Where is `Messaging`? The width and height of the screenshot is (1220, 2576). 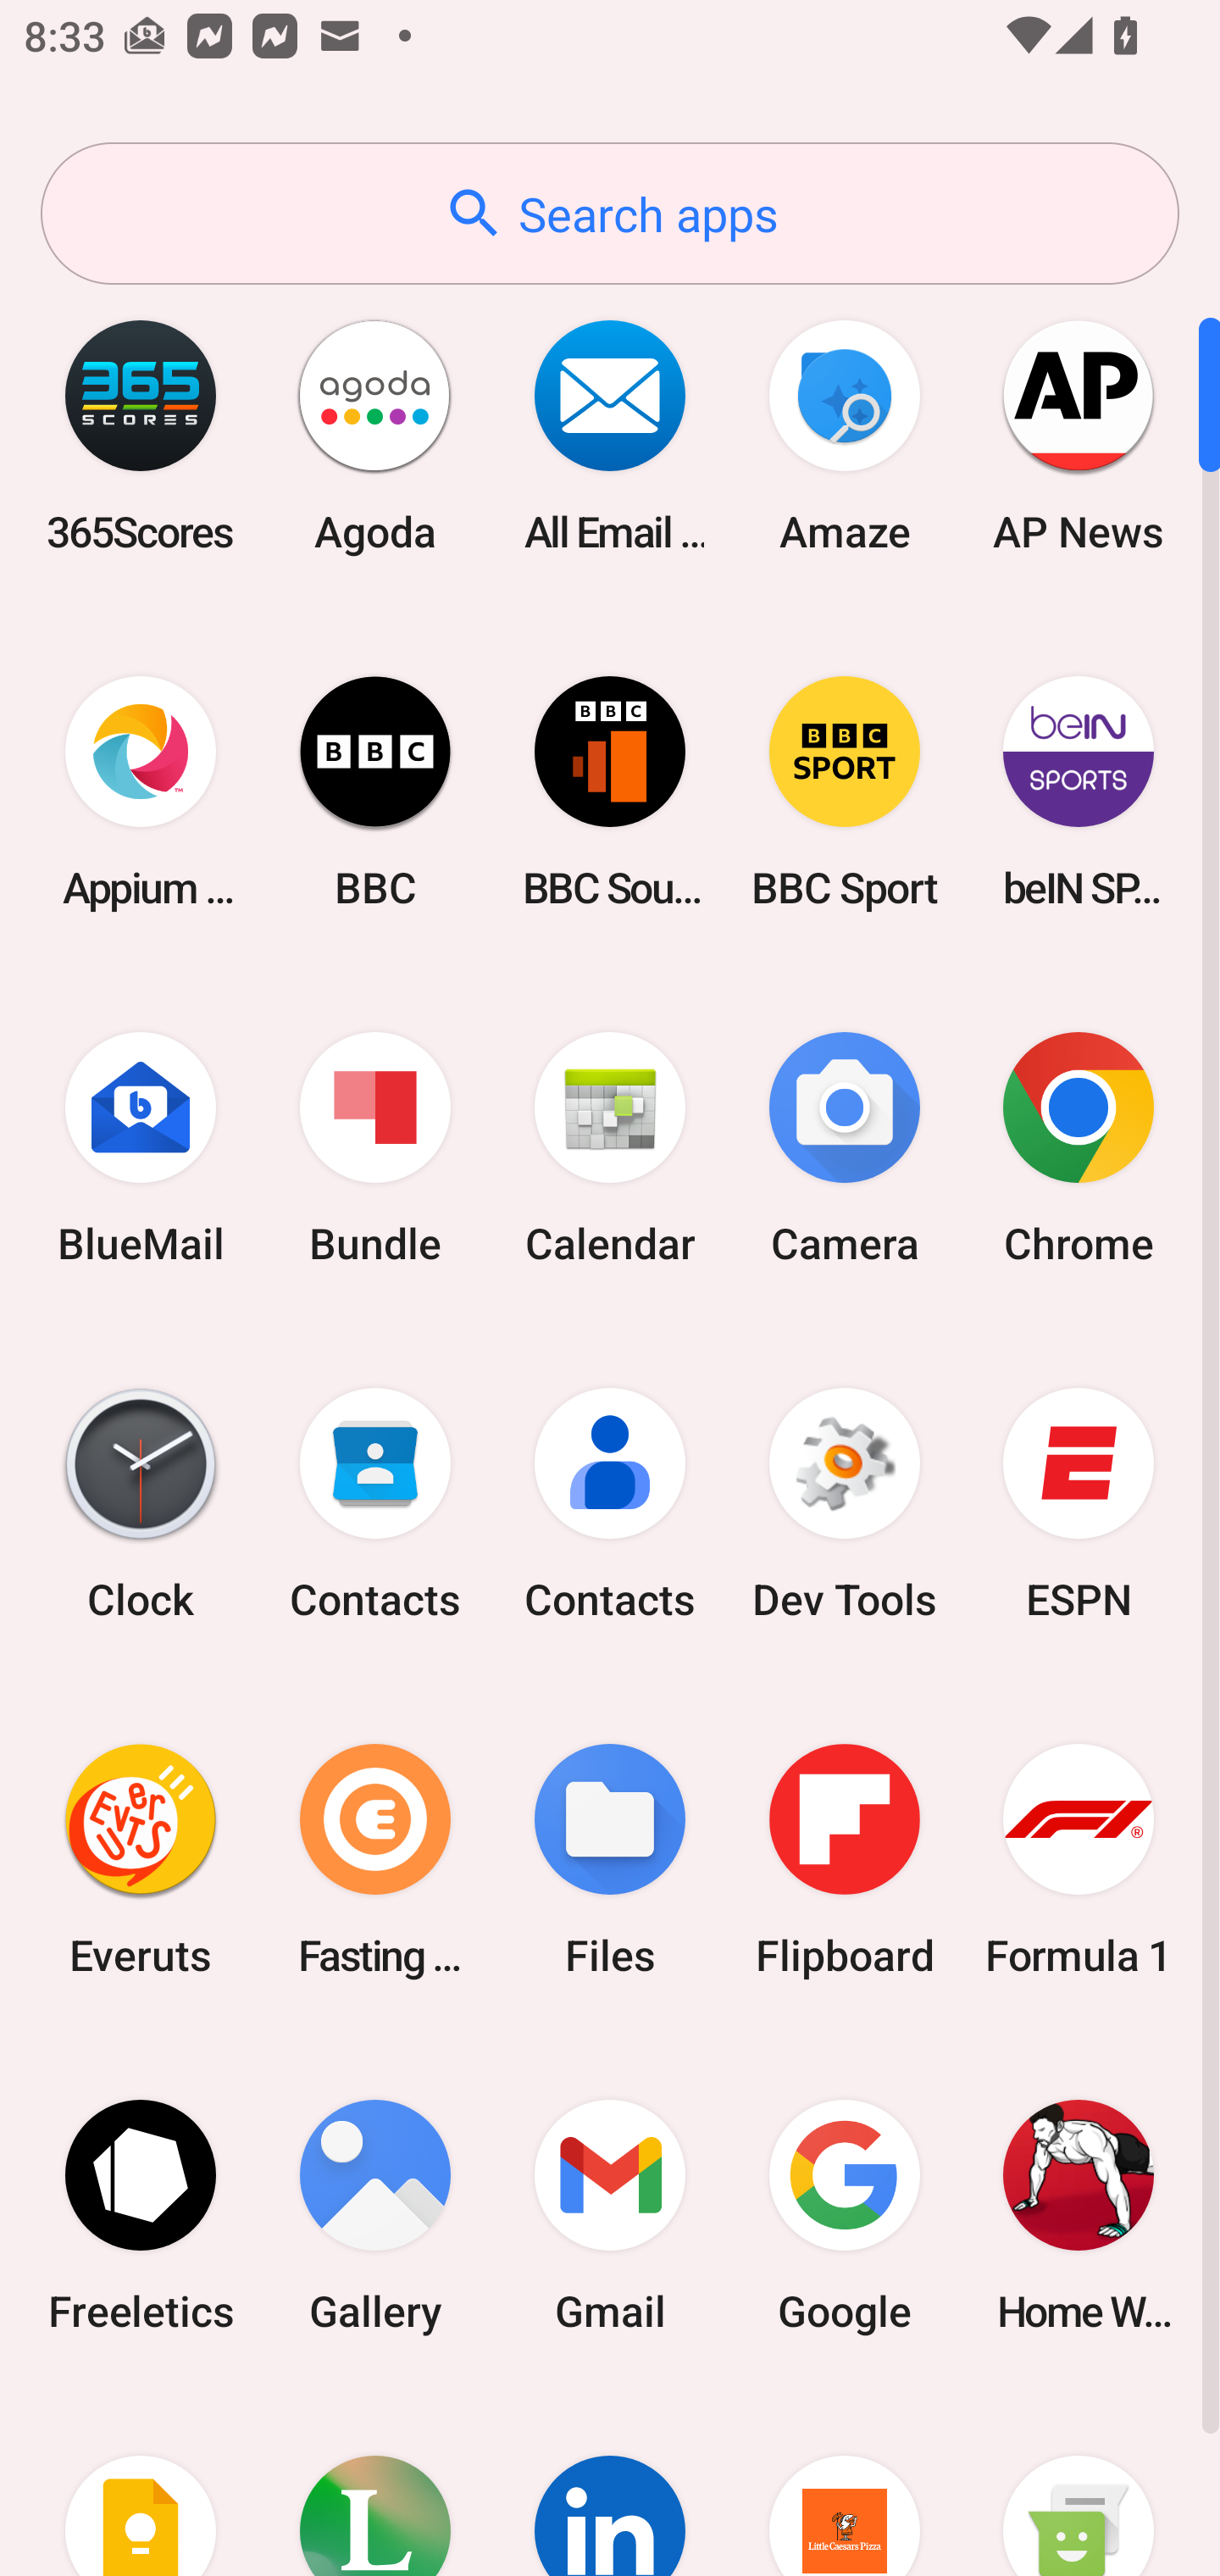
Messaging is located at coordinates (1079, 2484).